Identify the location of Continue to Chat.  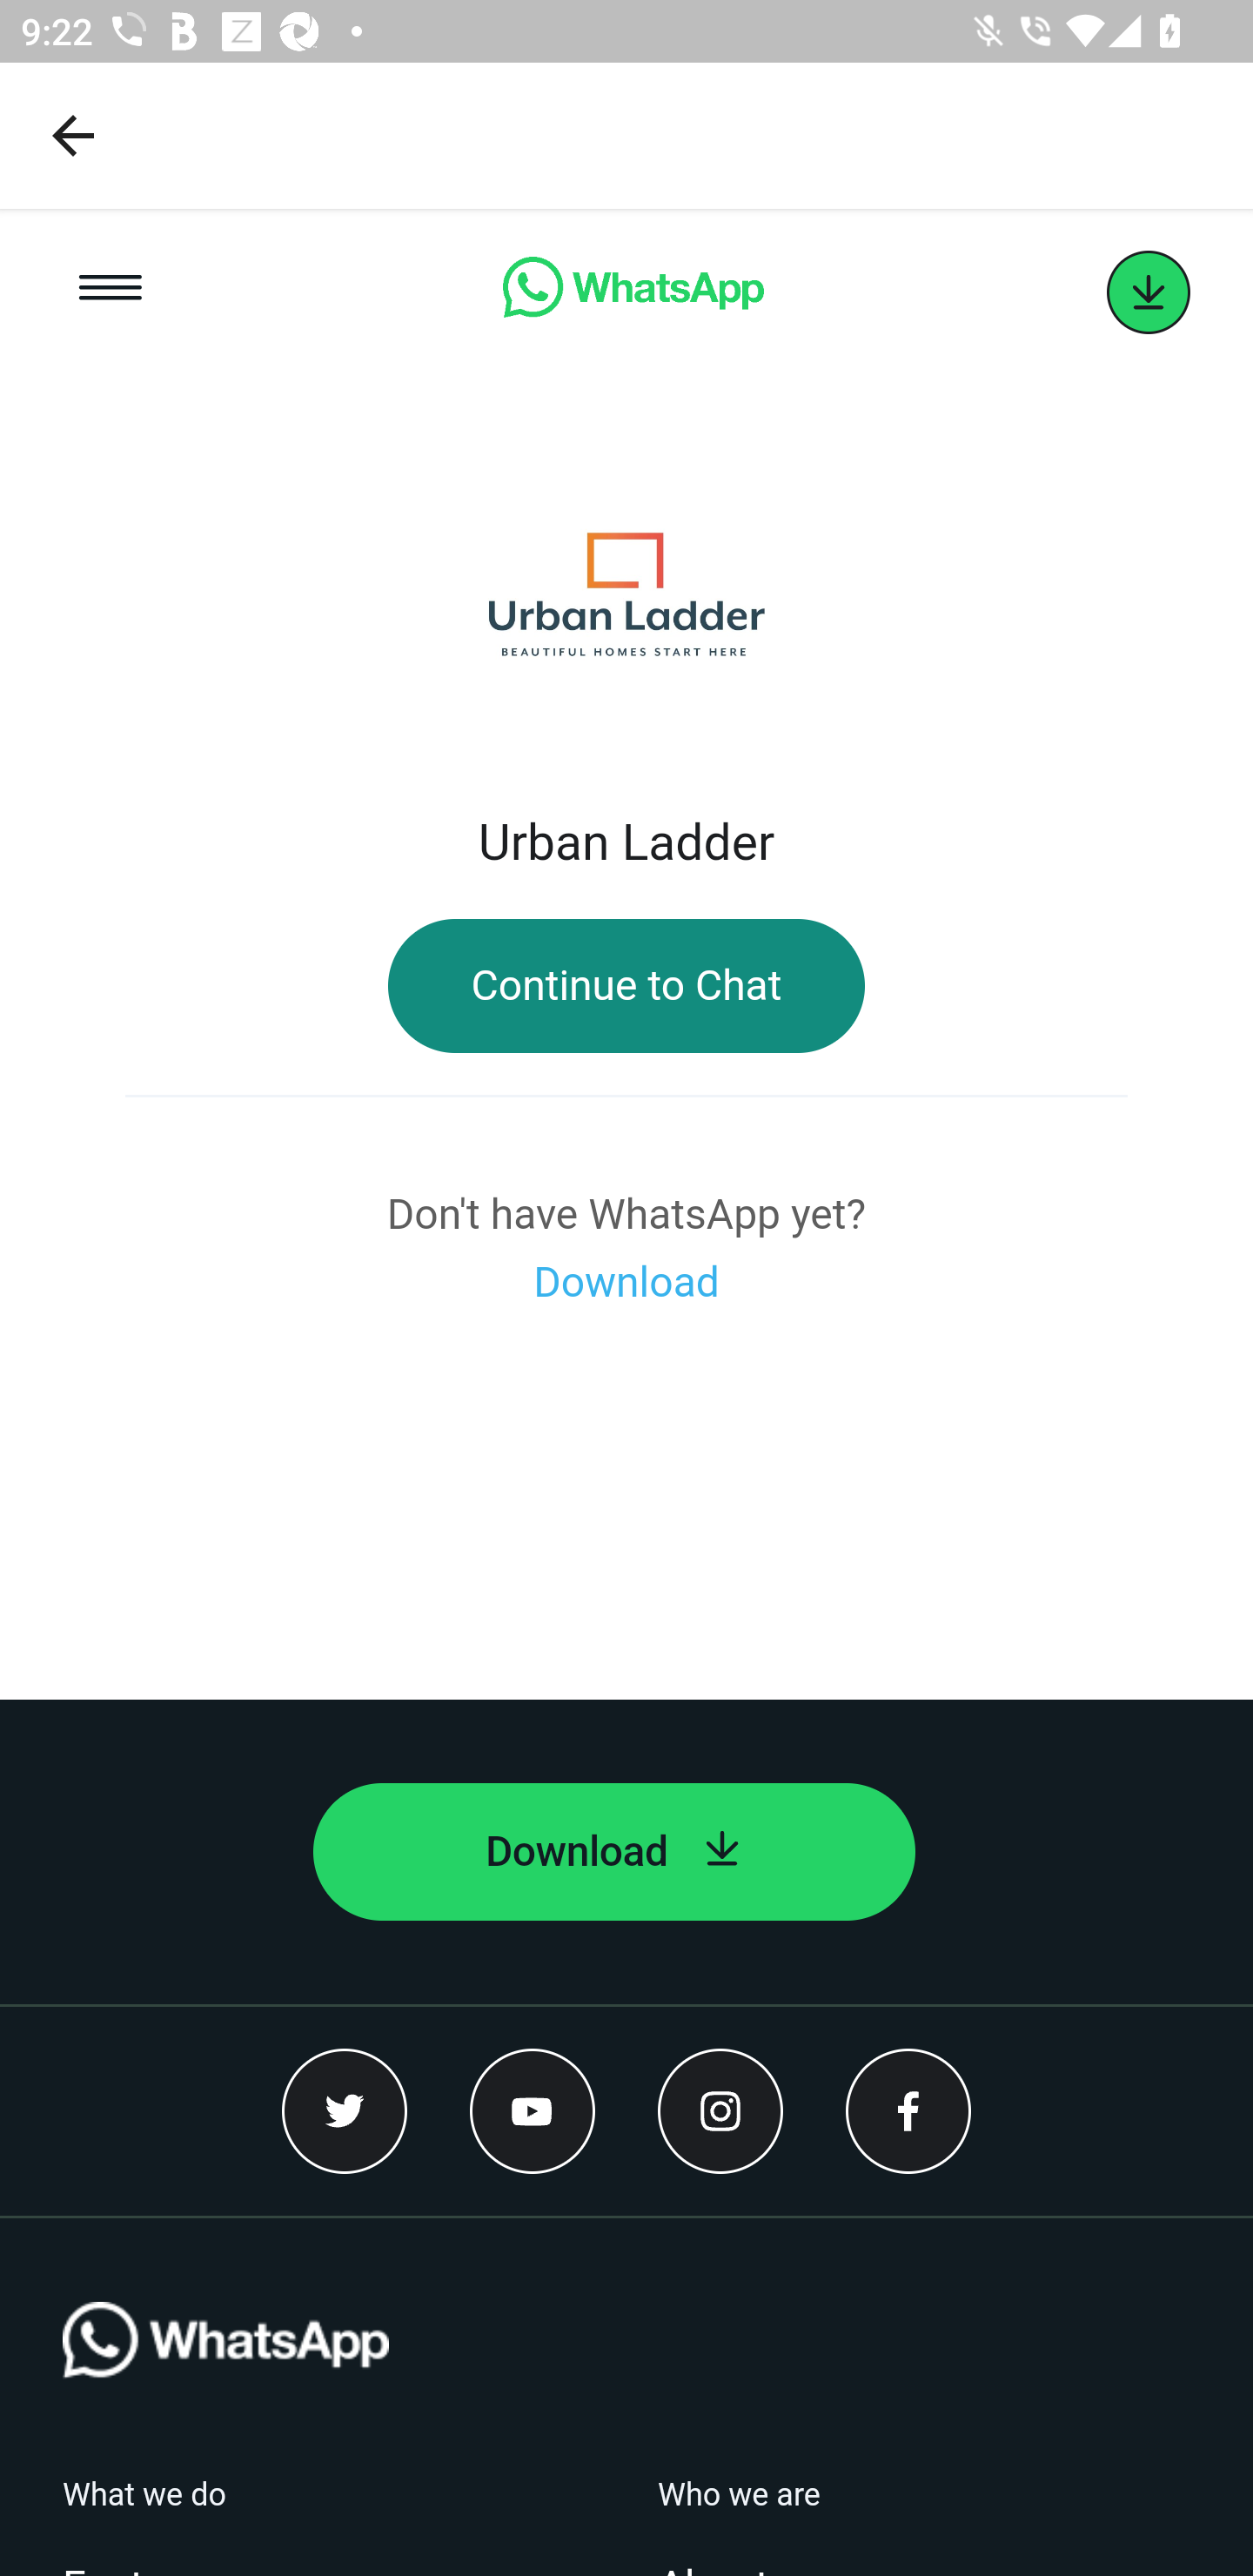
(626, 986).